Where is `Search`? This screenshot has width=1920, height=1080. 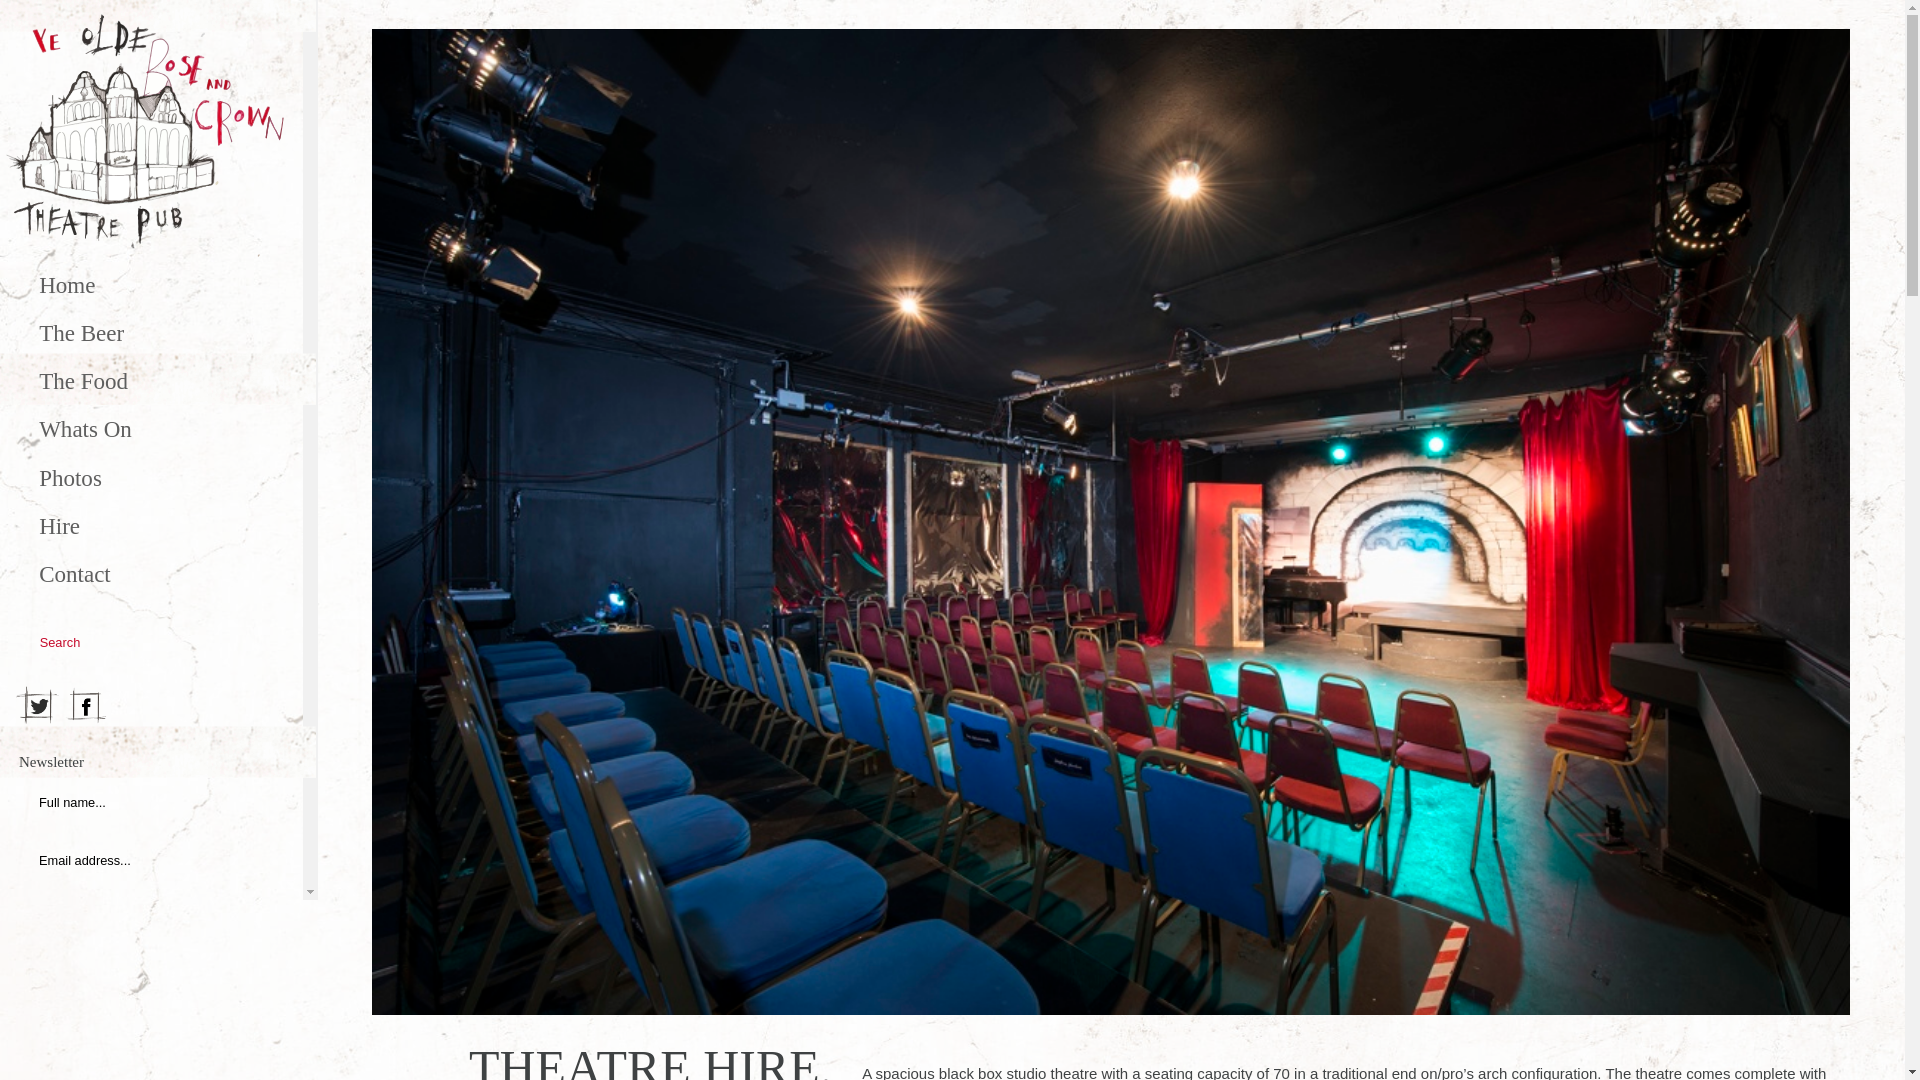 Search is located at coordinates (257, 640).